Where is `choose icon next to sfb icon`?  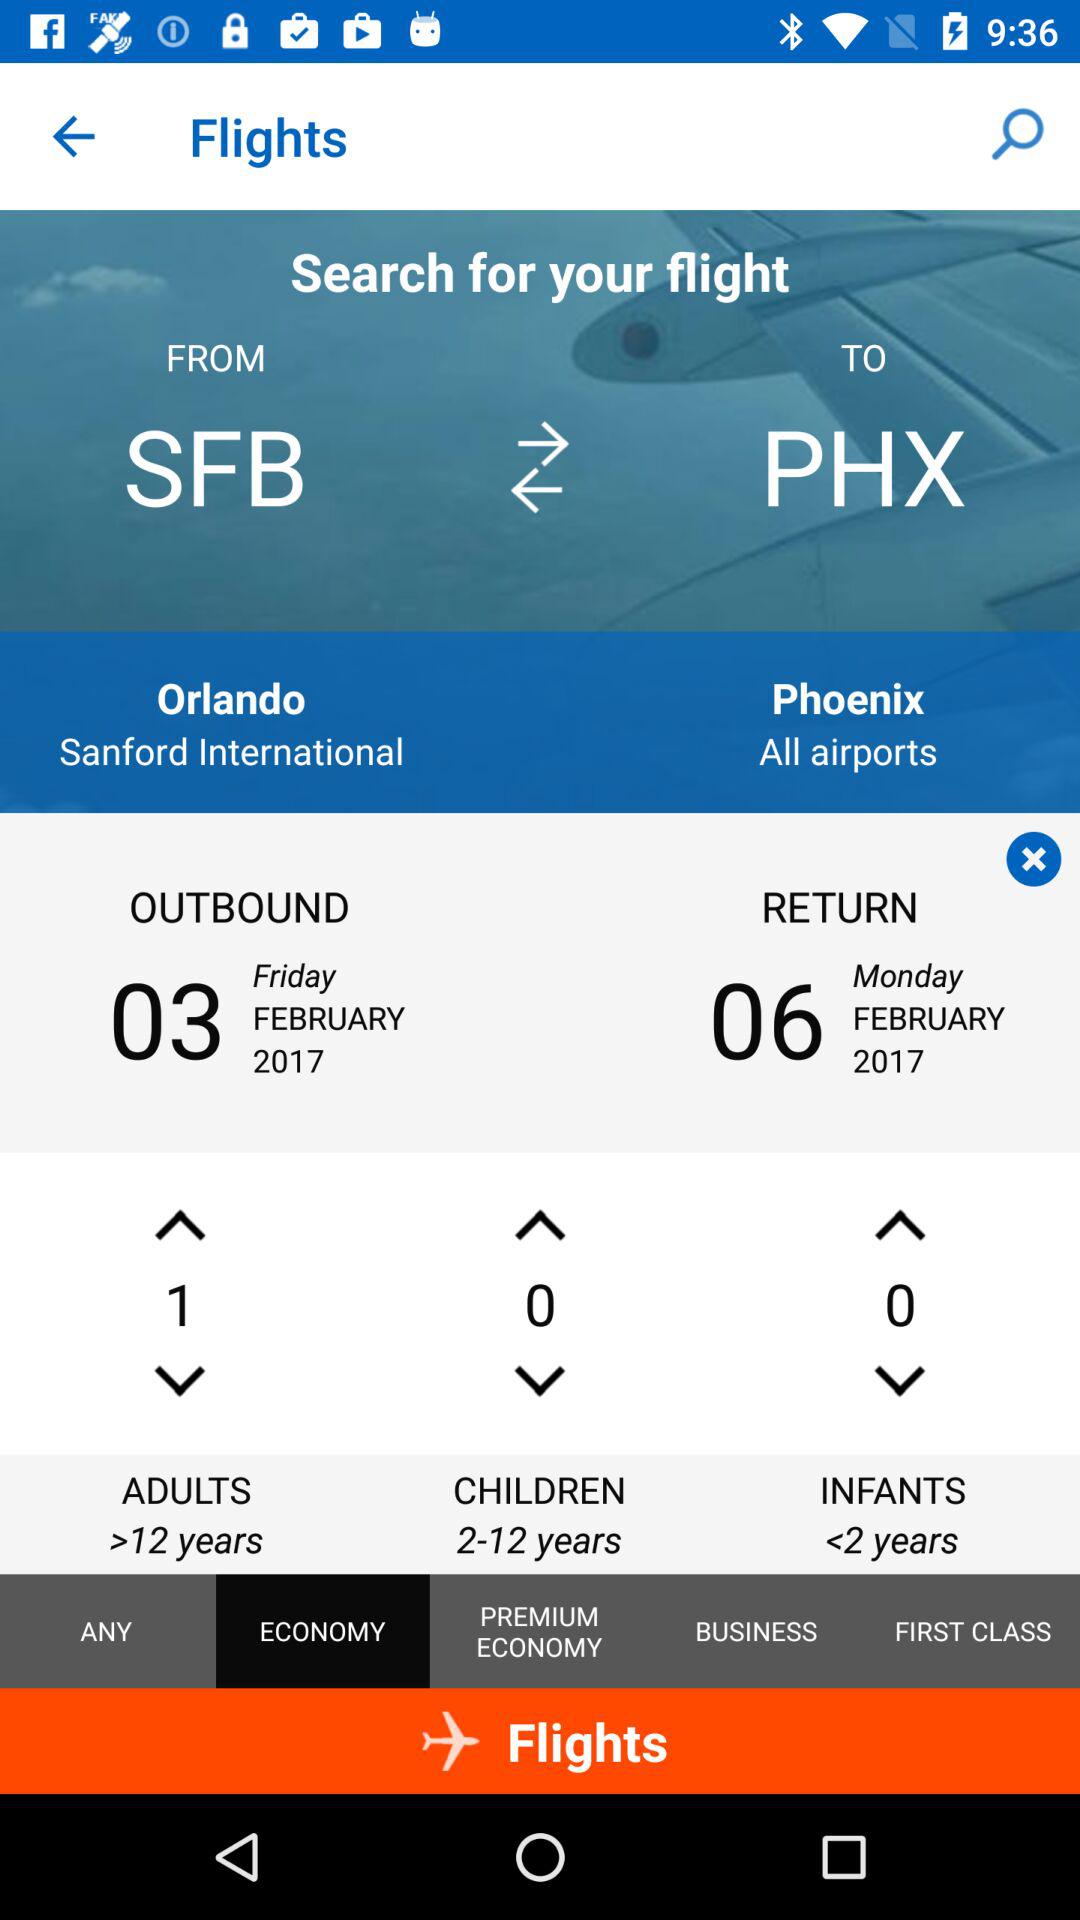 choose icon next to sfb icon is located at coordinates (539, 467).